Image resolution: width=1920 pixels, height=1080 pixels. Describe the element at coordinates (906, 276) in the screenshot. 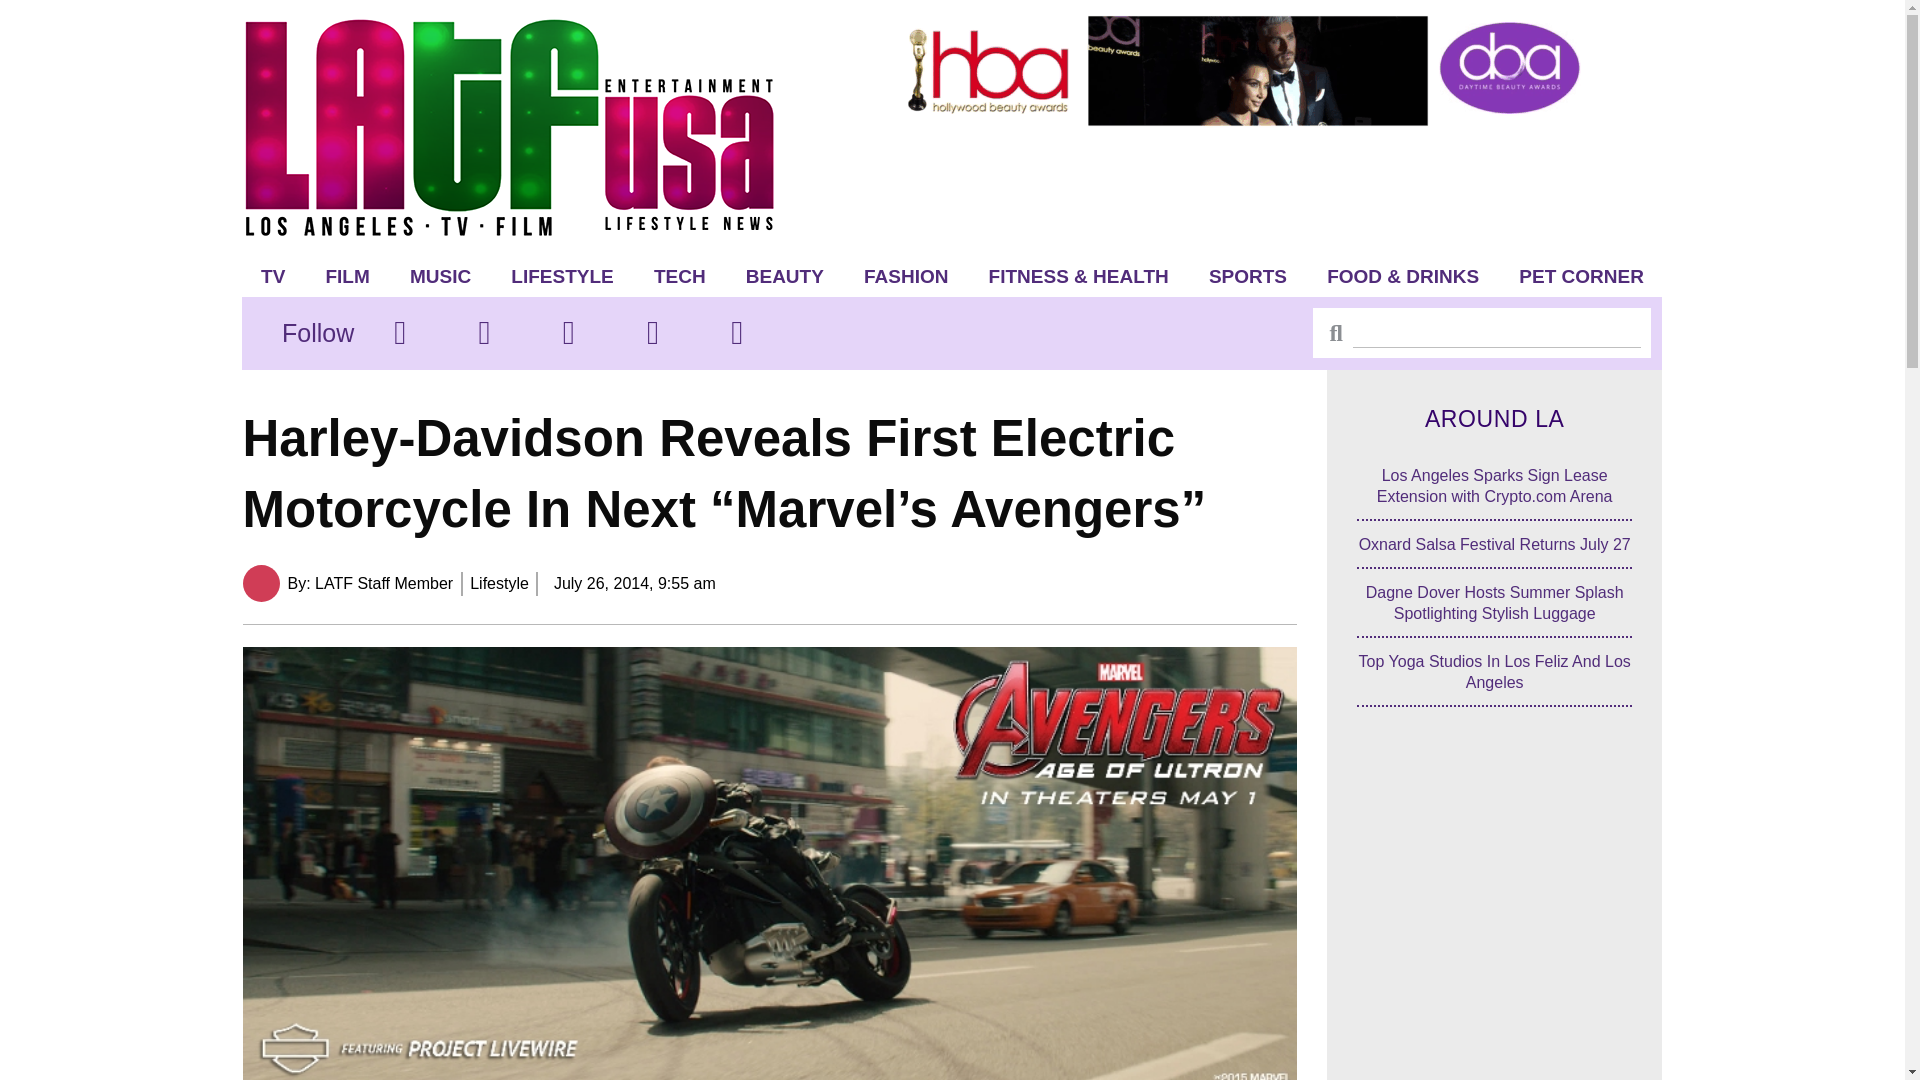

I see `FASHION` at that location.